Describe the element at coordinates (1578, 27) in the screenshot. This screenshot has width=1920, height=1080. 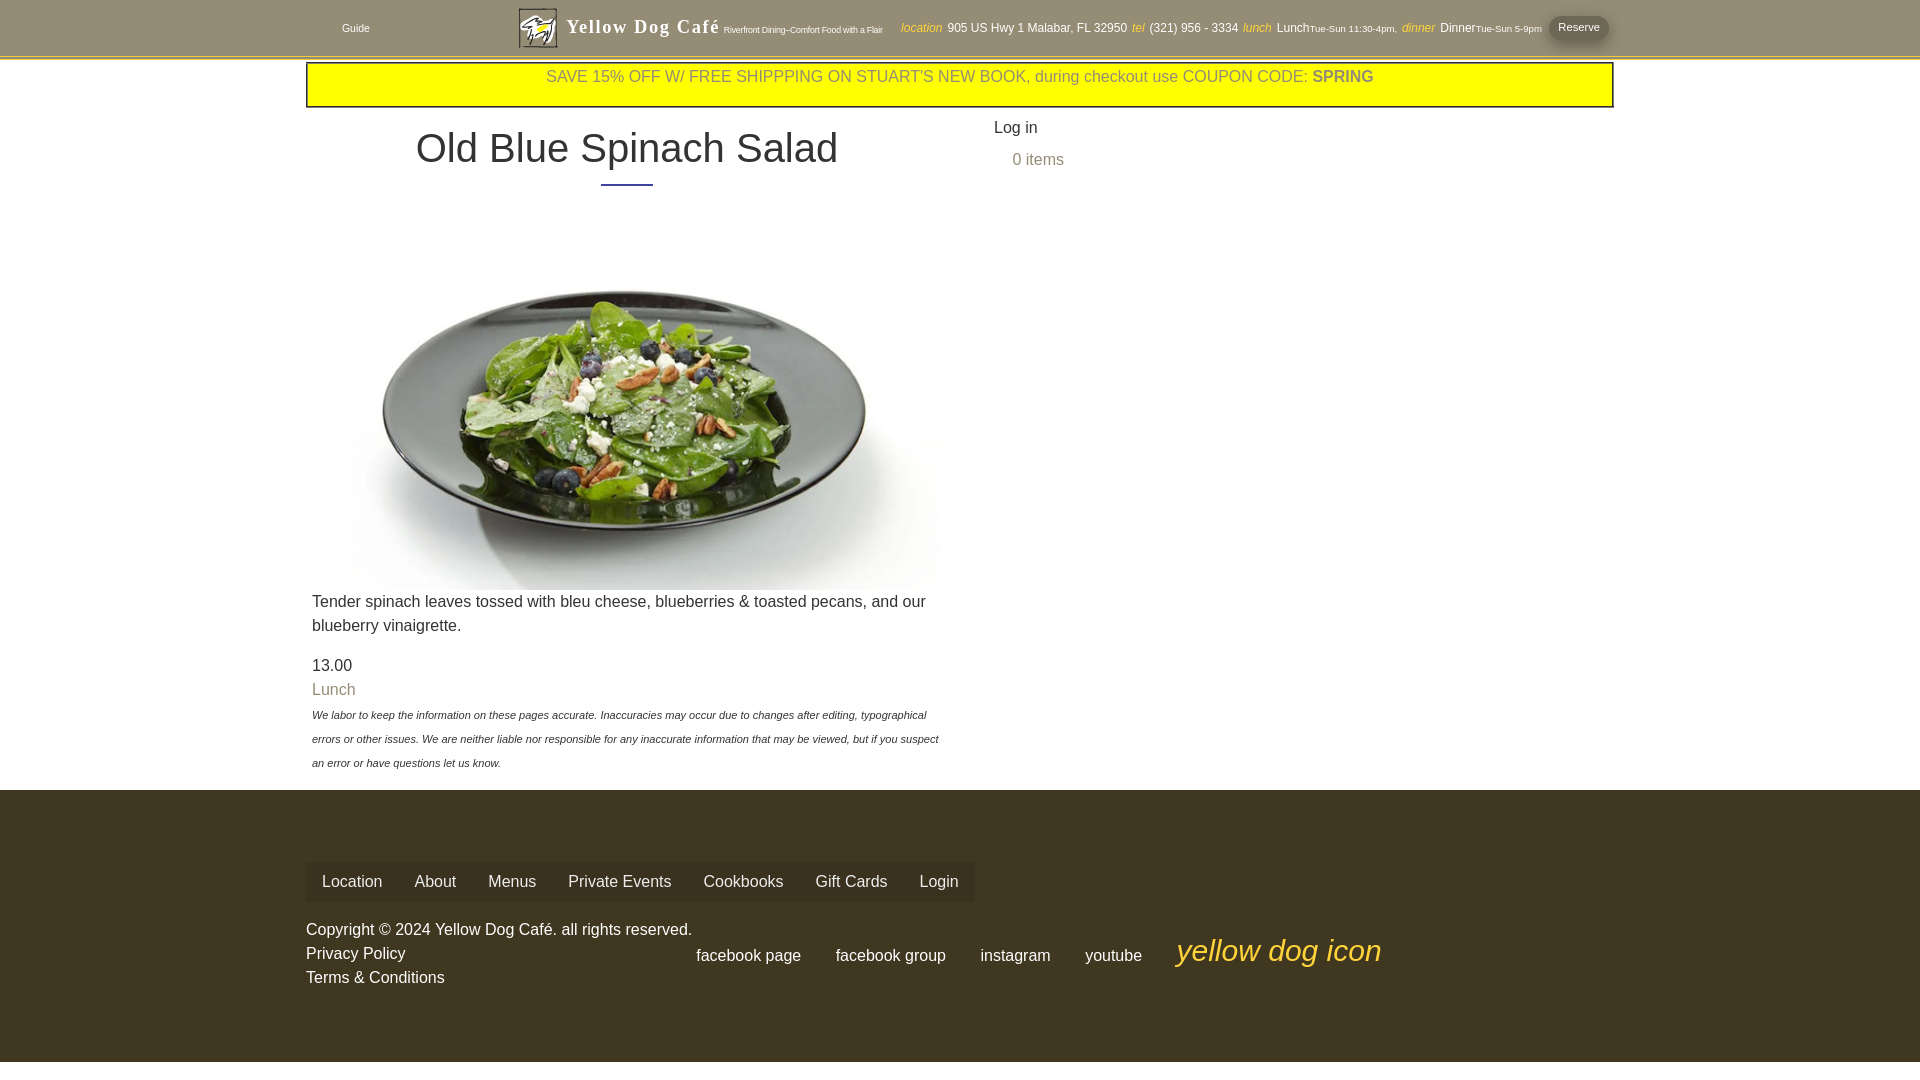
I see `click for online reservation` at that location.